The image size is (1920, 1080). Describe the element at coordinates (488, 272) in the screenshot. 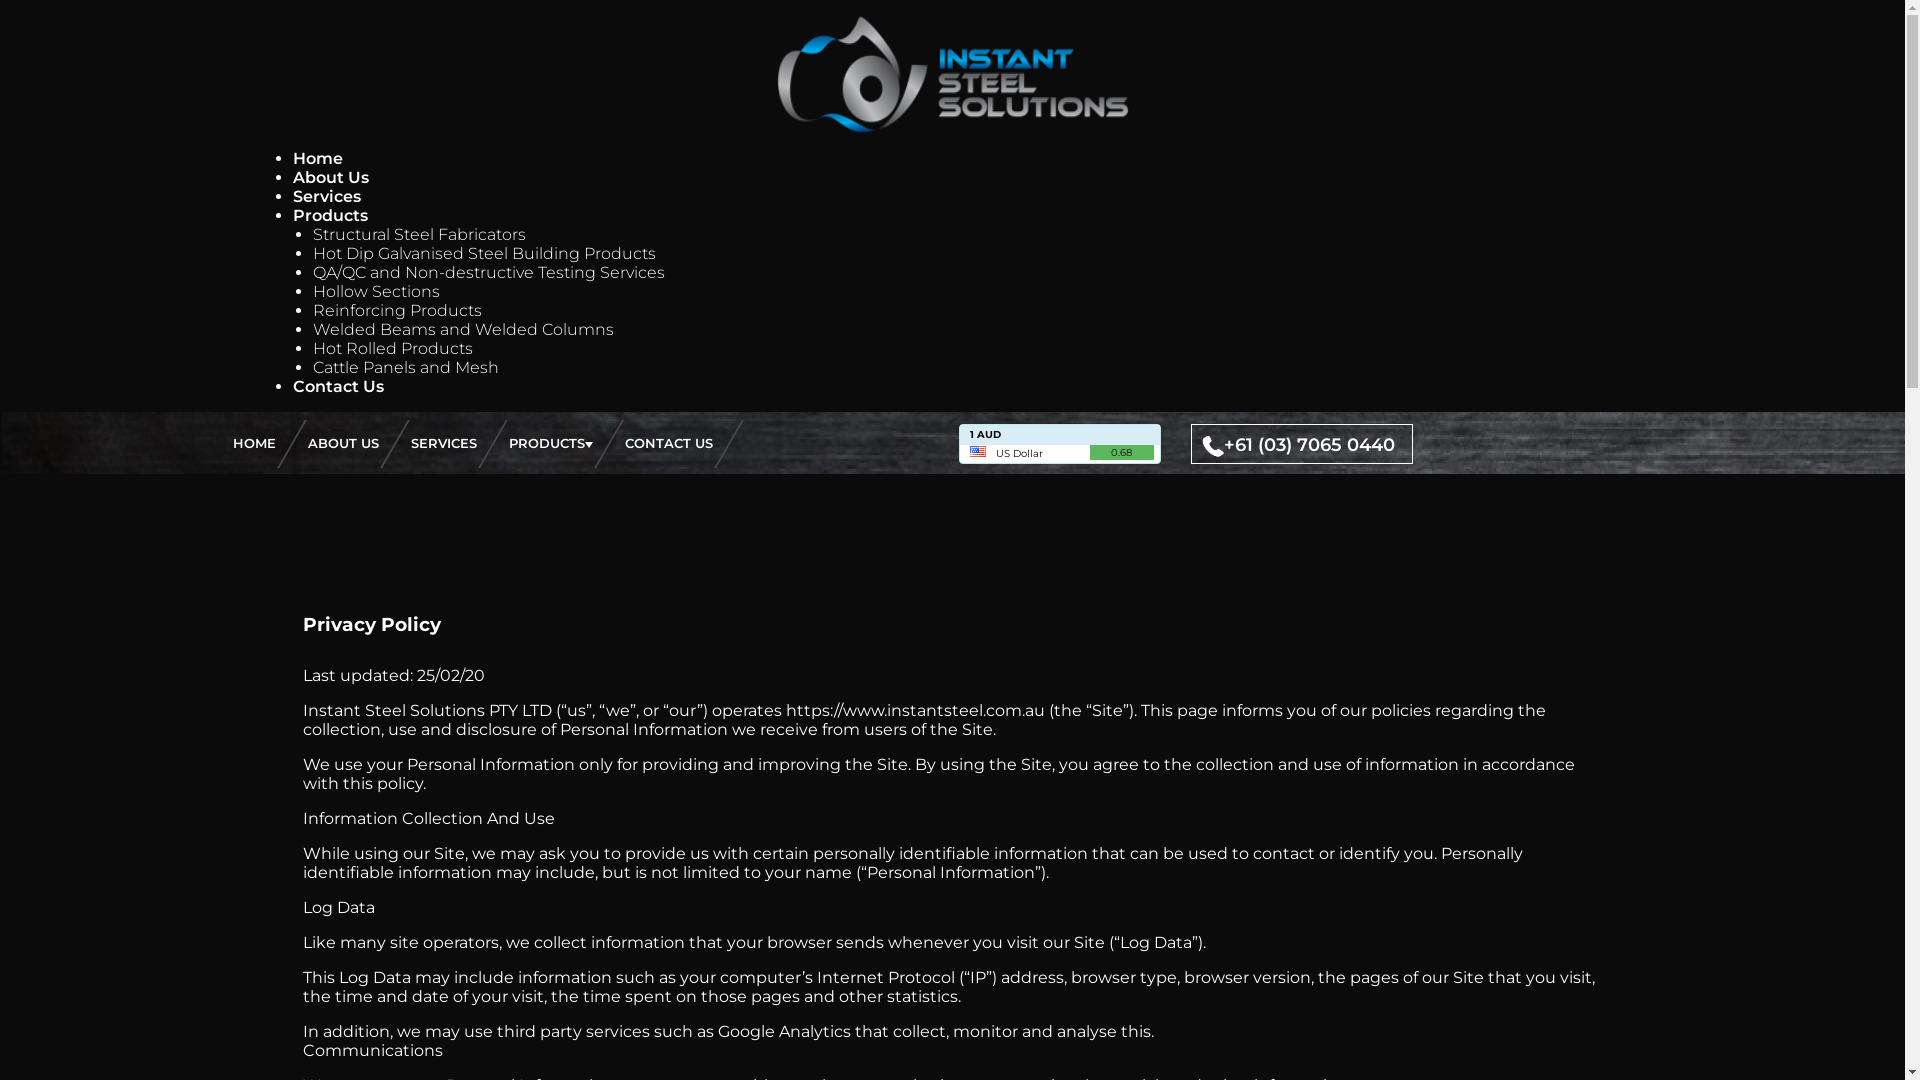

I see `QA/QC and Non-destructive Testing Services` at that location.